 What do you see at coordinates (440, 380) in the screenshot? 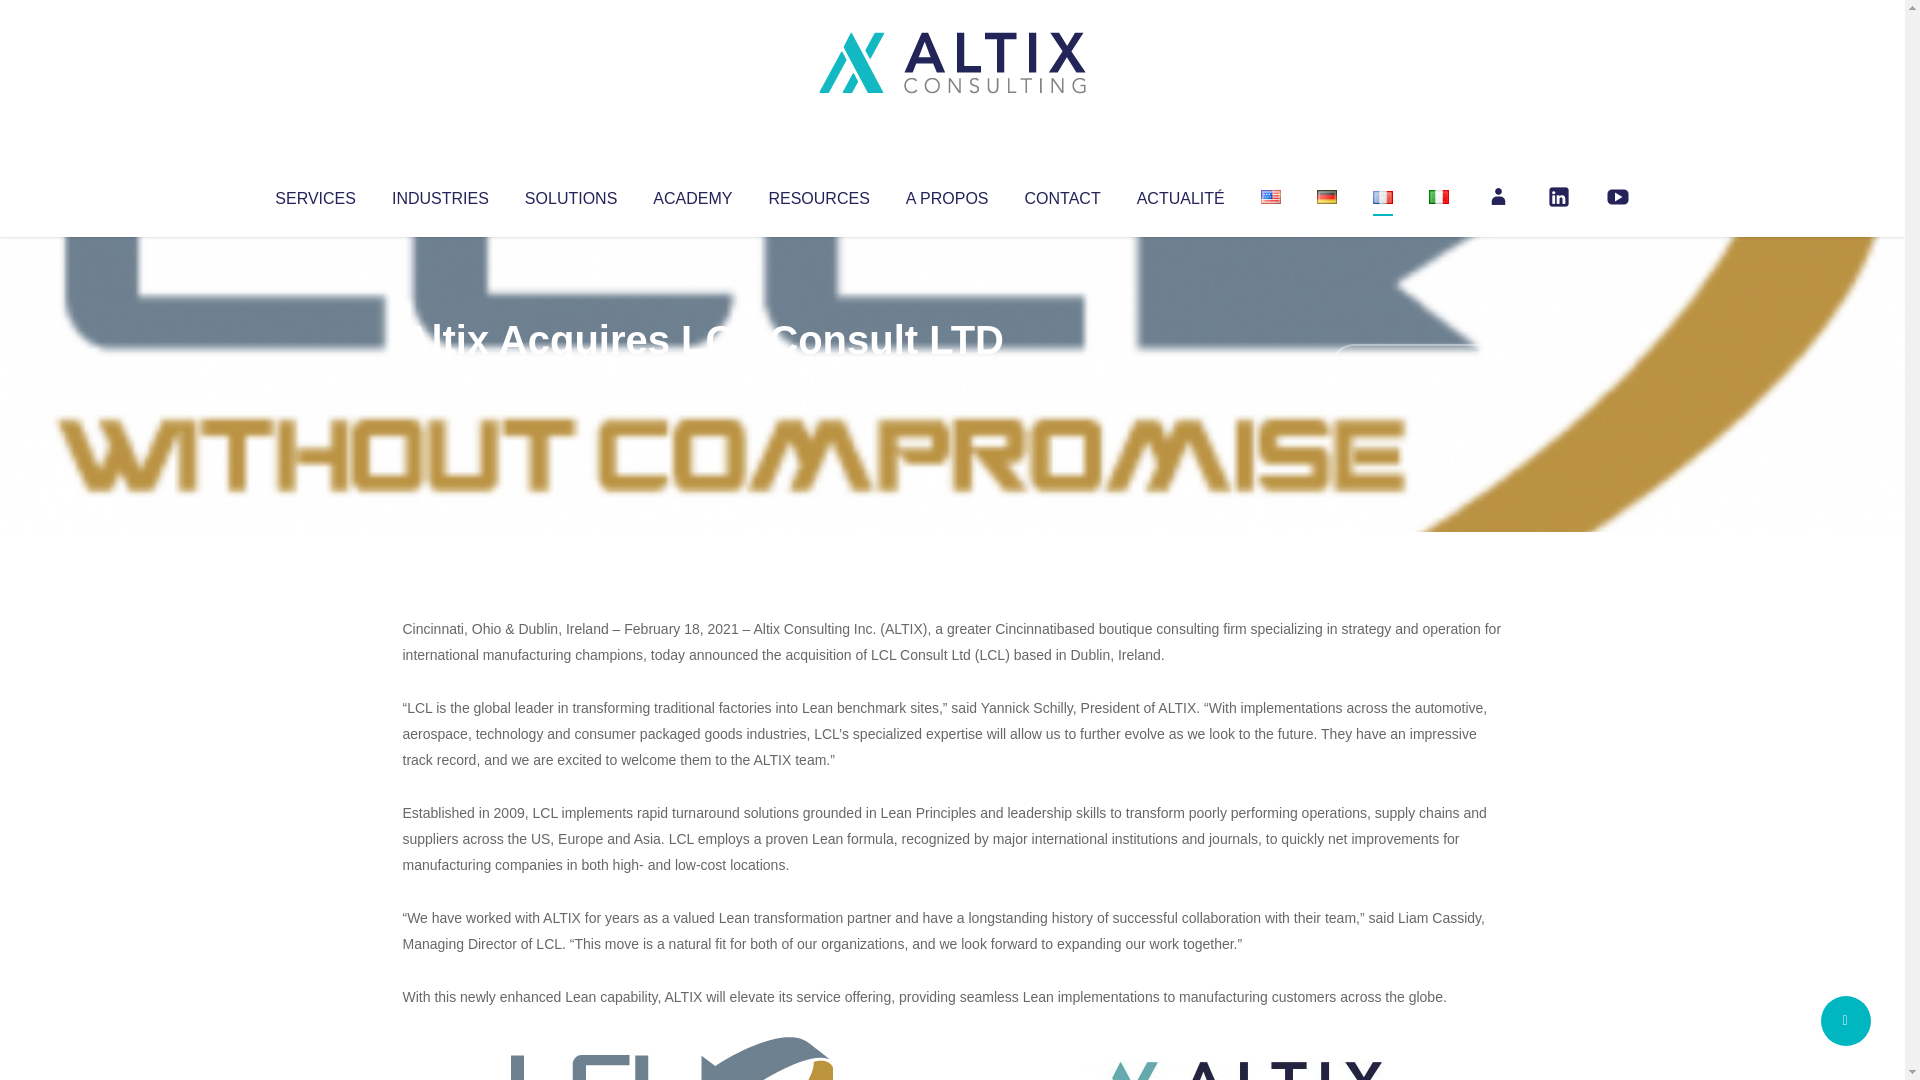
I see `Altix` at bounding box center [440, 380].